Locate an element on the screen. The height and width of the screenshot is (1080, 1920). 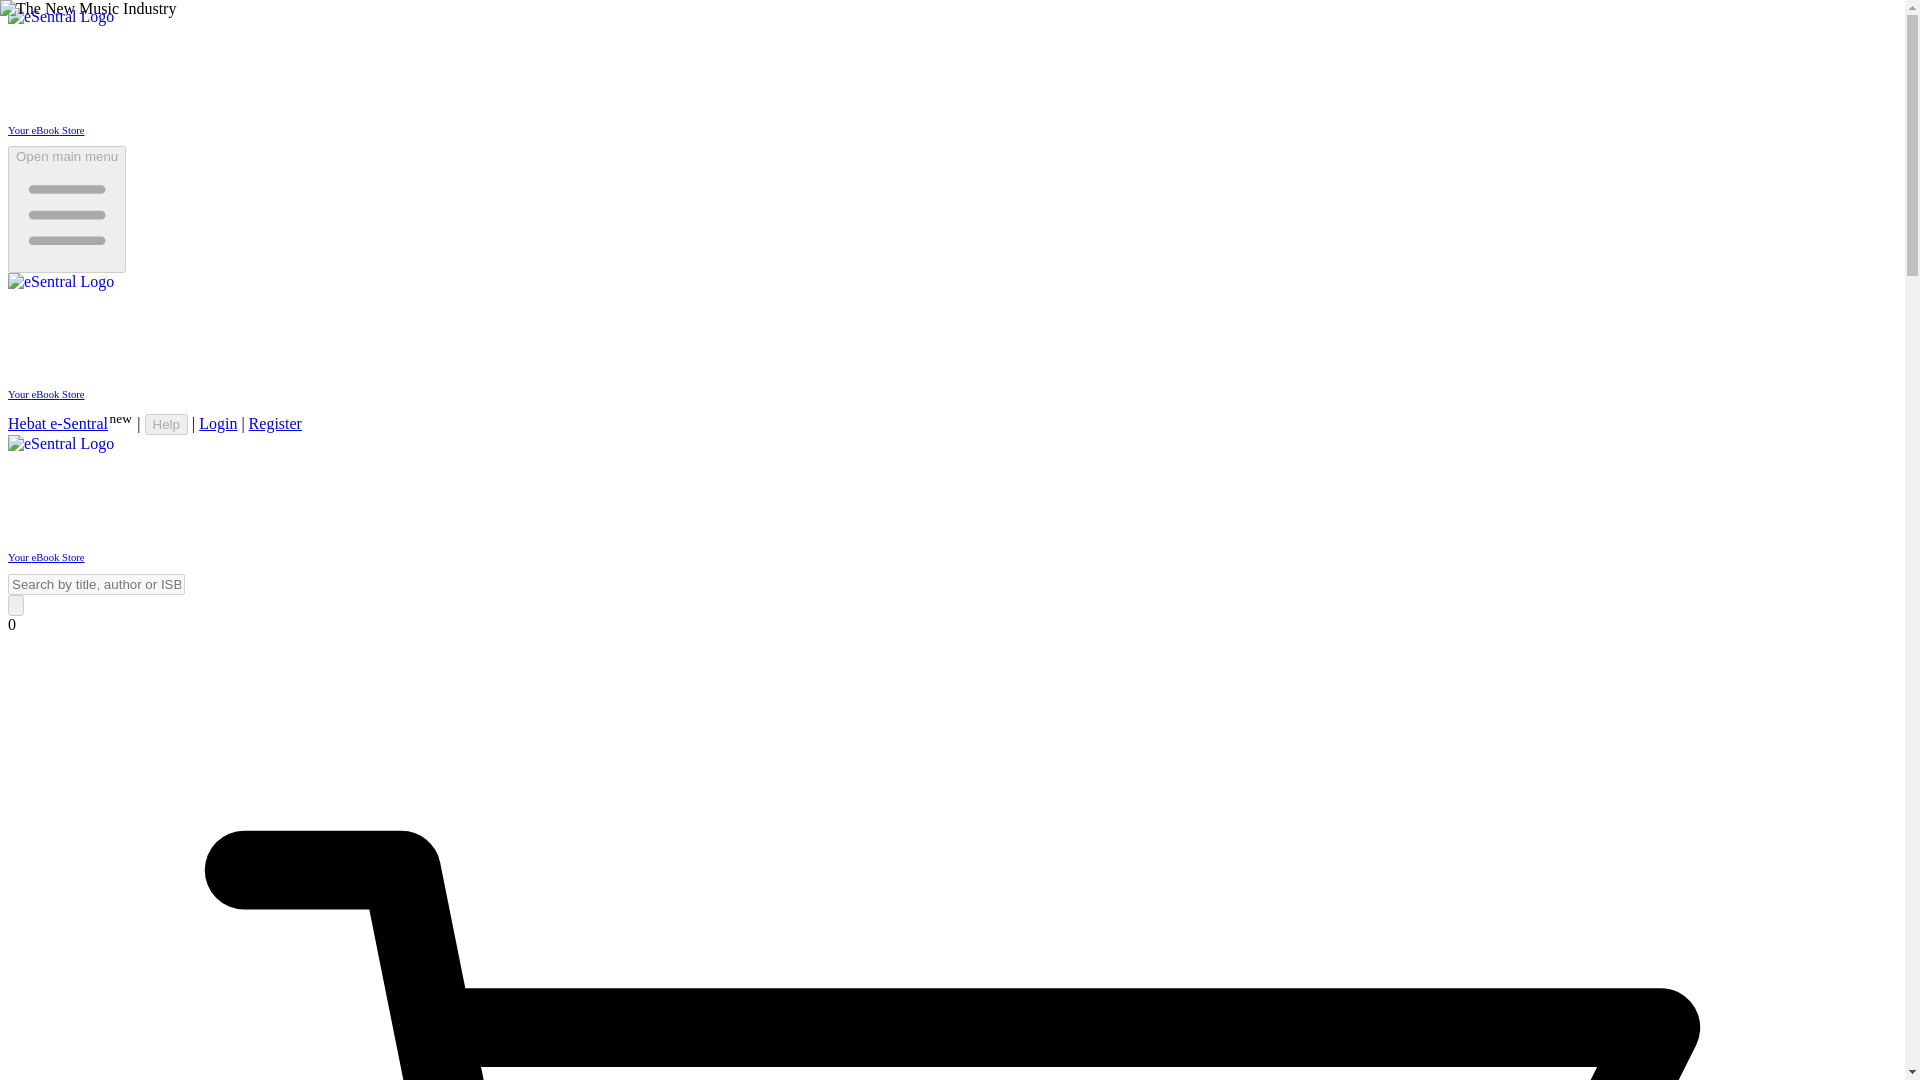
Login is located at coordinates (218, 423).